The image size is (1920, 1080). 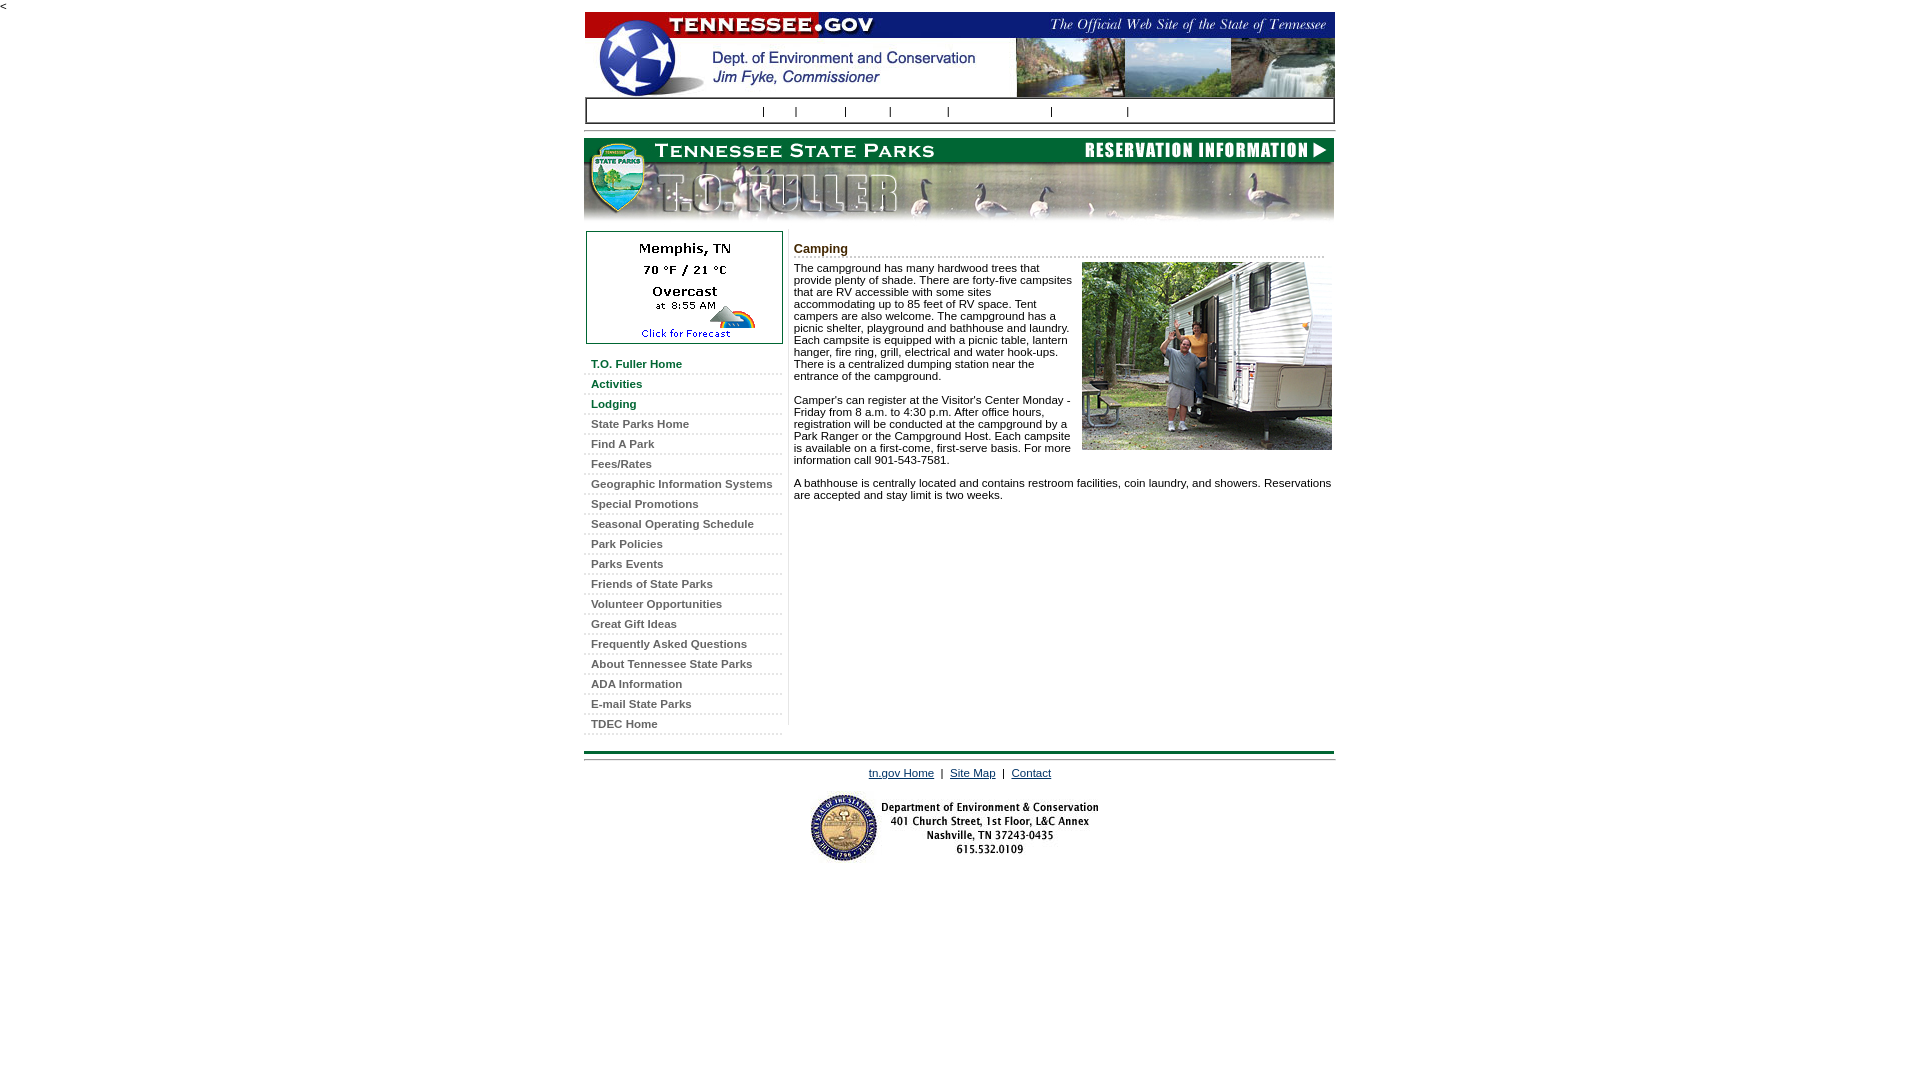 What do you see at coordinates (682, 504) in the screenshot?
I see `Special Promotions` at bounding box center [682, 504].